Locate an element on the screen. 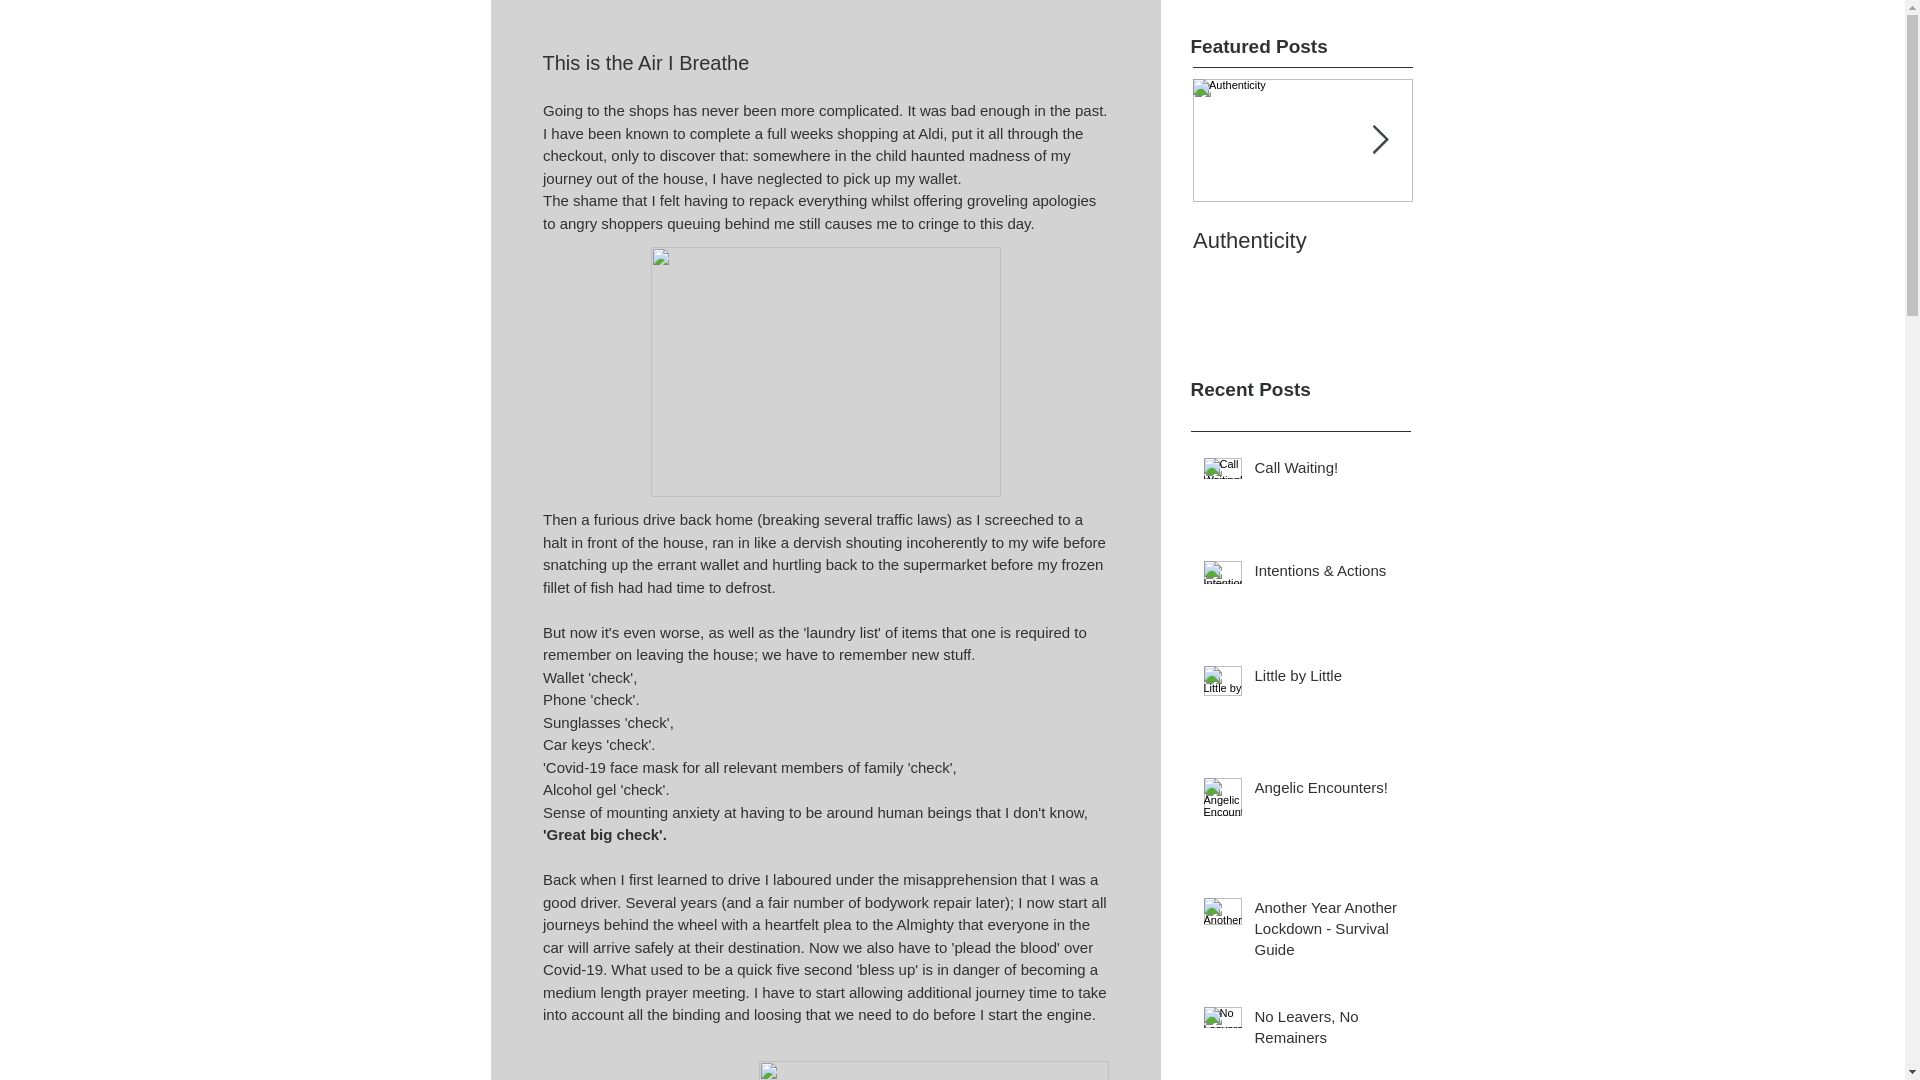 This screenshot has width=1920, height=1080. Call Waiting! is located at coordinates (1325, 790).